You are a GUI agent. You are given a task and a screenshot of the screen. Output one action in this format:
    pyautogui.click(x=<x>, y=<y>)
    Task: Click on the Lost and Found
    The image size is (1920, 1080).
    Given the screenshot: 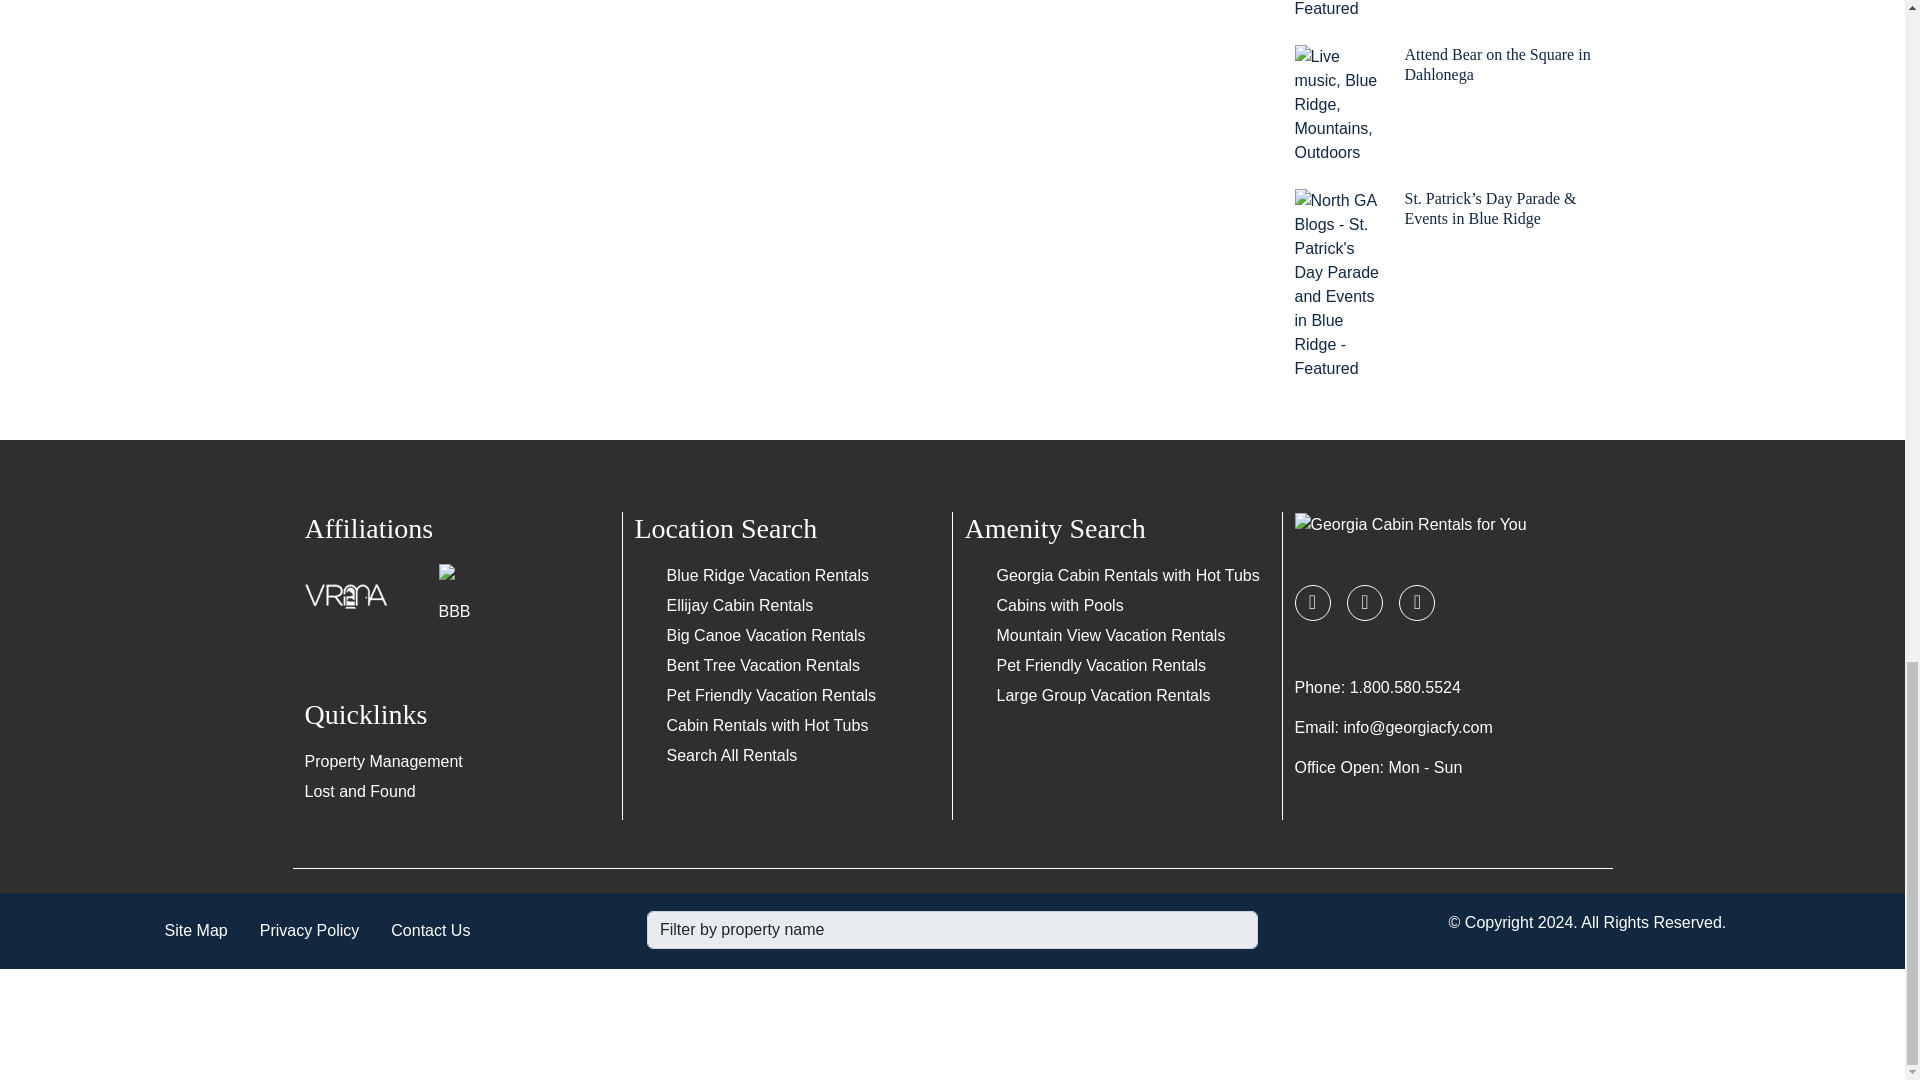 What is the action you would take?
    pyautogui.click(x=358, y=792)
    